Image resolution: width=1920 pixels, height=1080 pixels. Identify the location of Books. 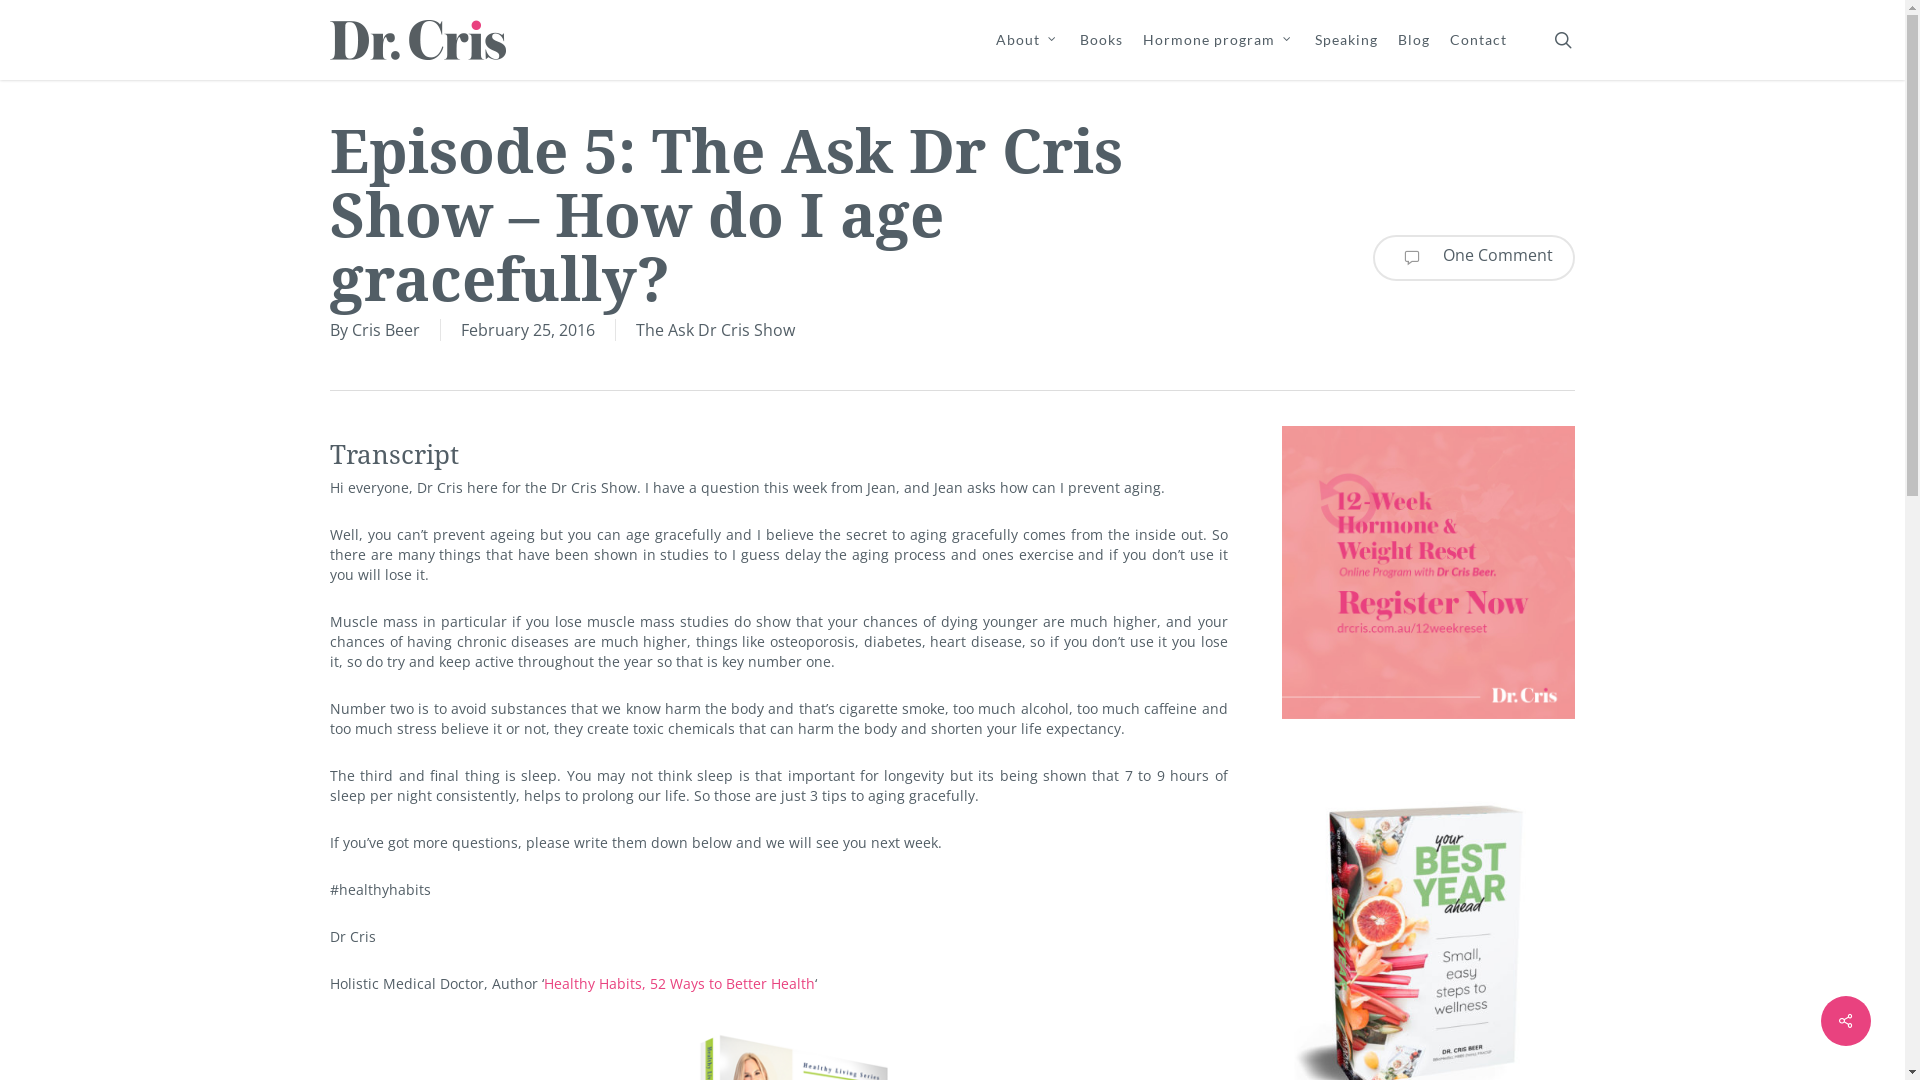
(1102, 40).